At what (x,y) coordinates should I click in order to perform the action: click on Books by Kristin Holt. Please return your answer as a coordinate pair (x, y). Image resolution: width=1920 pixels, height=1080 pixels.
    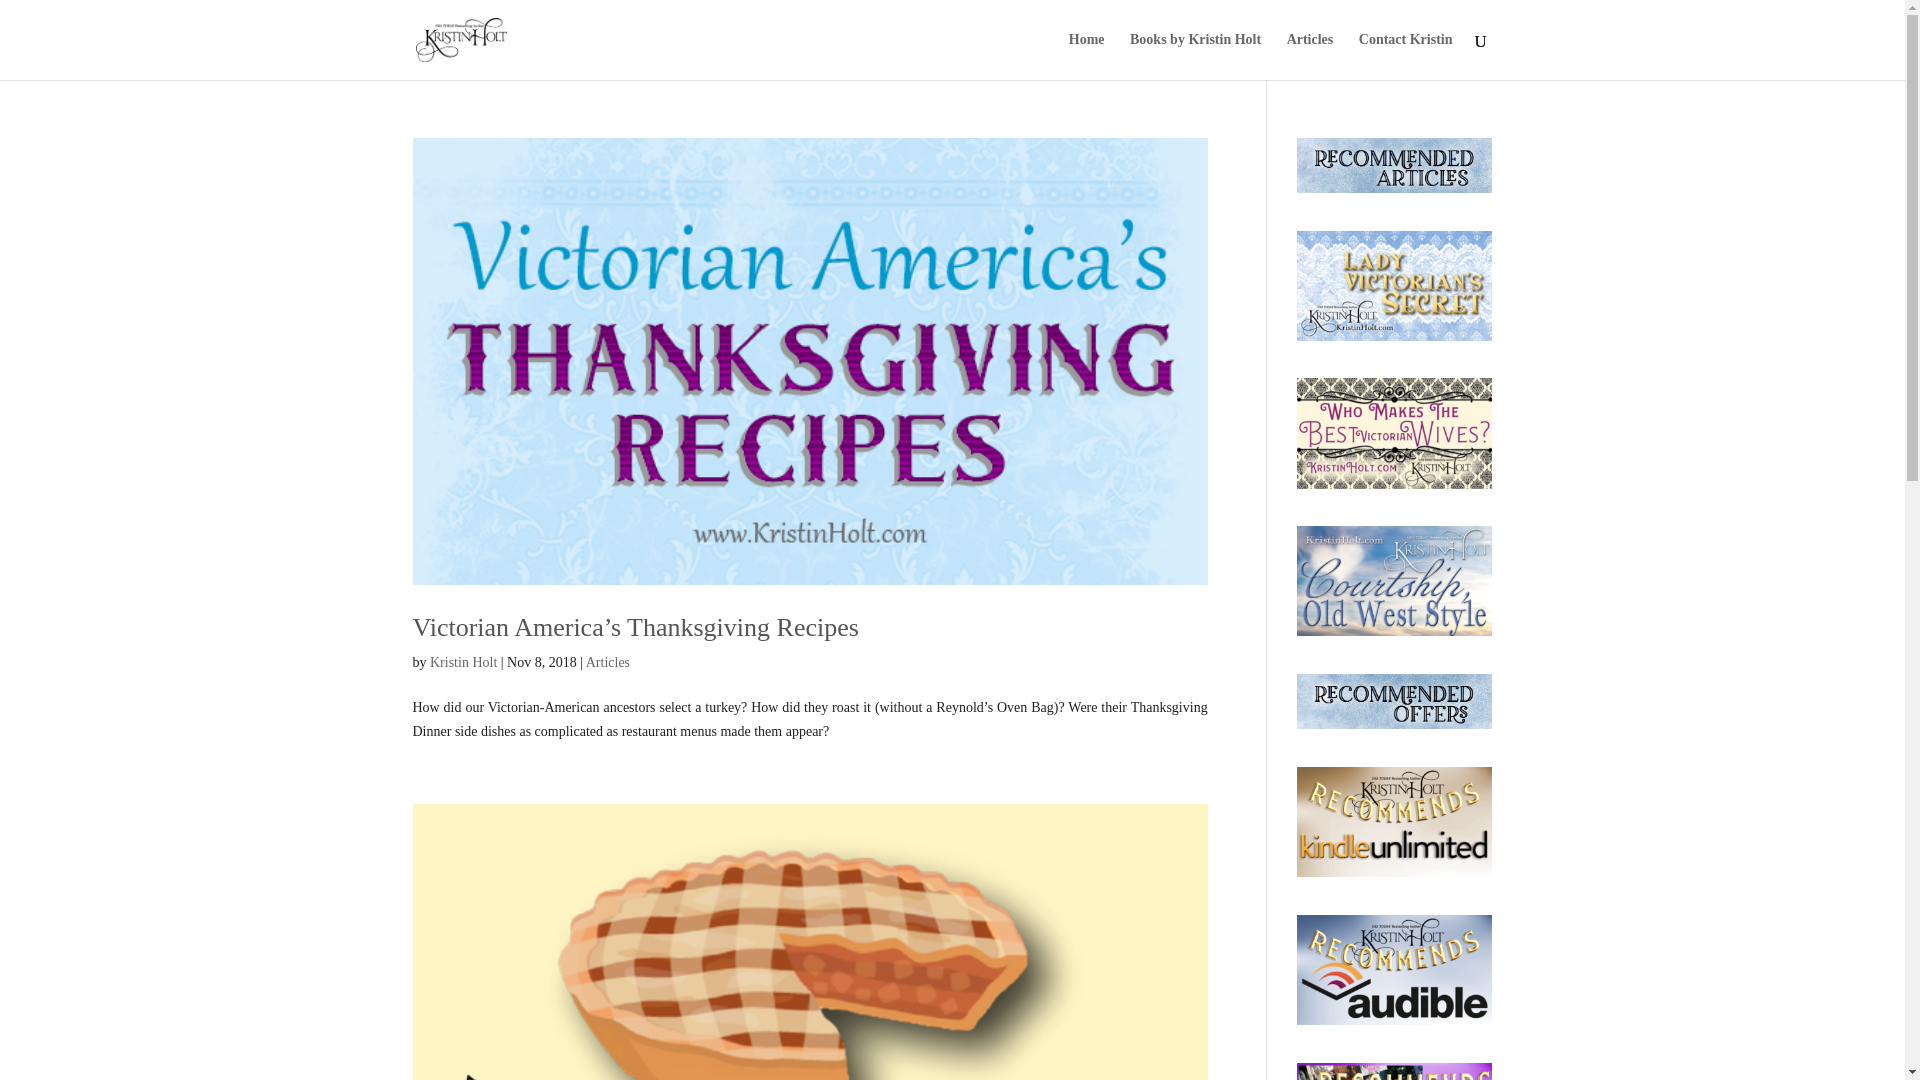
    Looking at the image, I should click on (1196, 56).